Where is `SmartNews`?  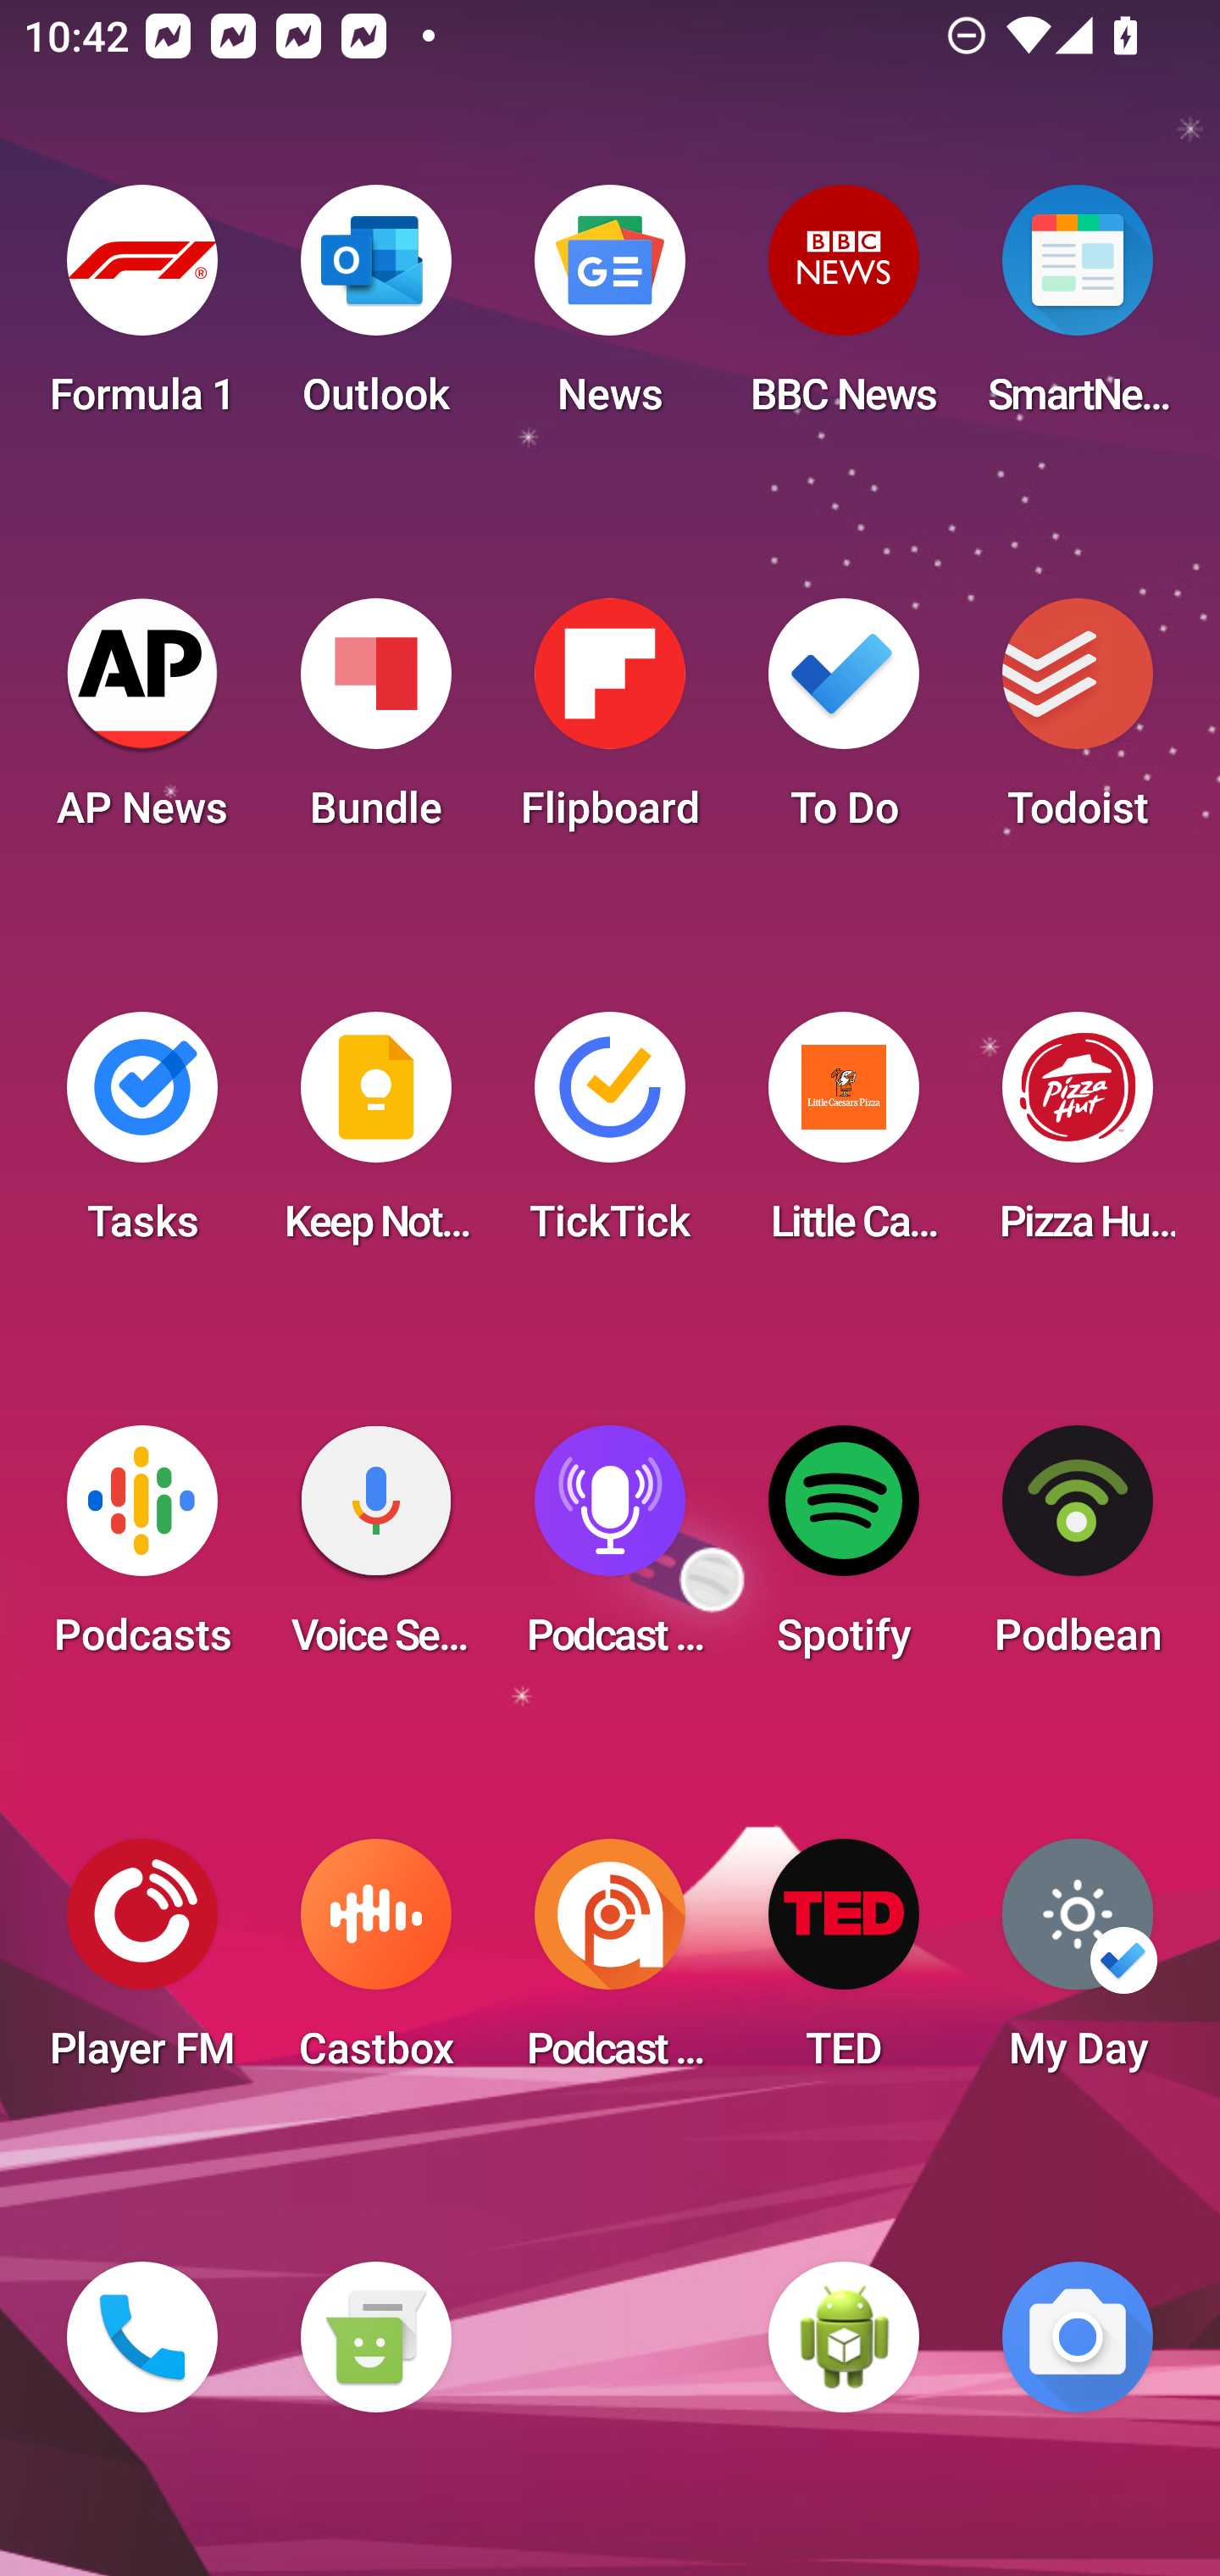 SmartNews is located at coordinates (1078, 310).